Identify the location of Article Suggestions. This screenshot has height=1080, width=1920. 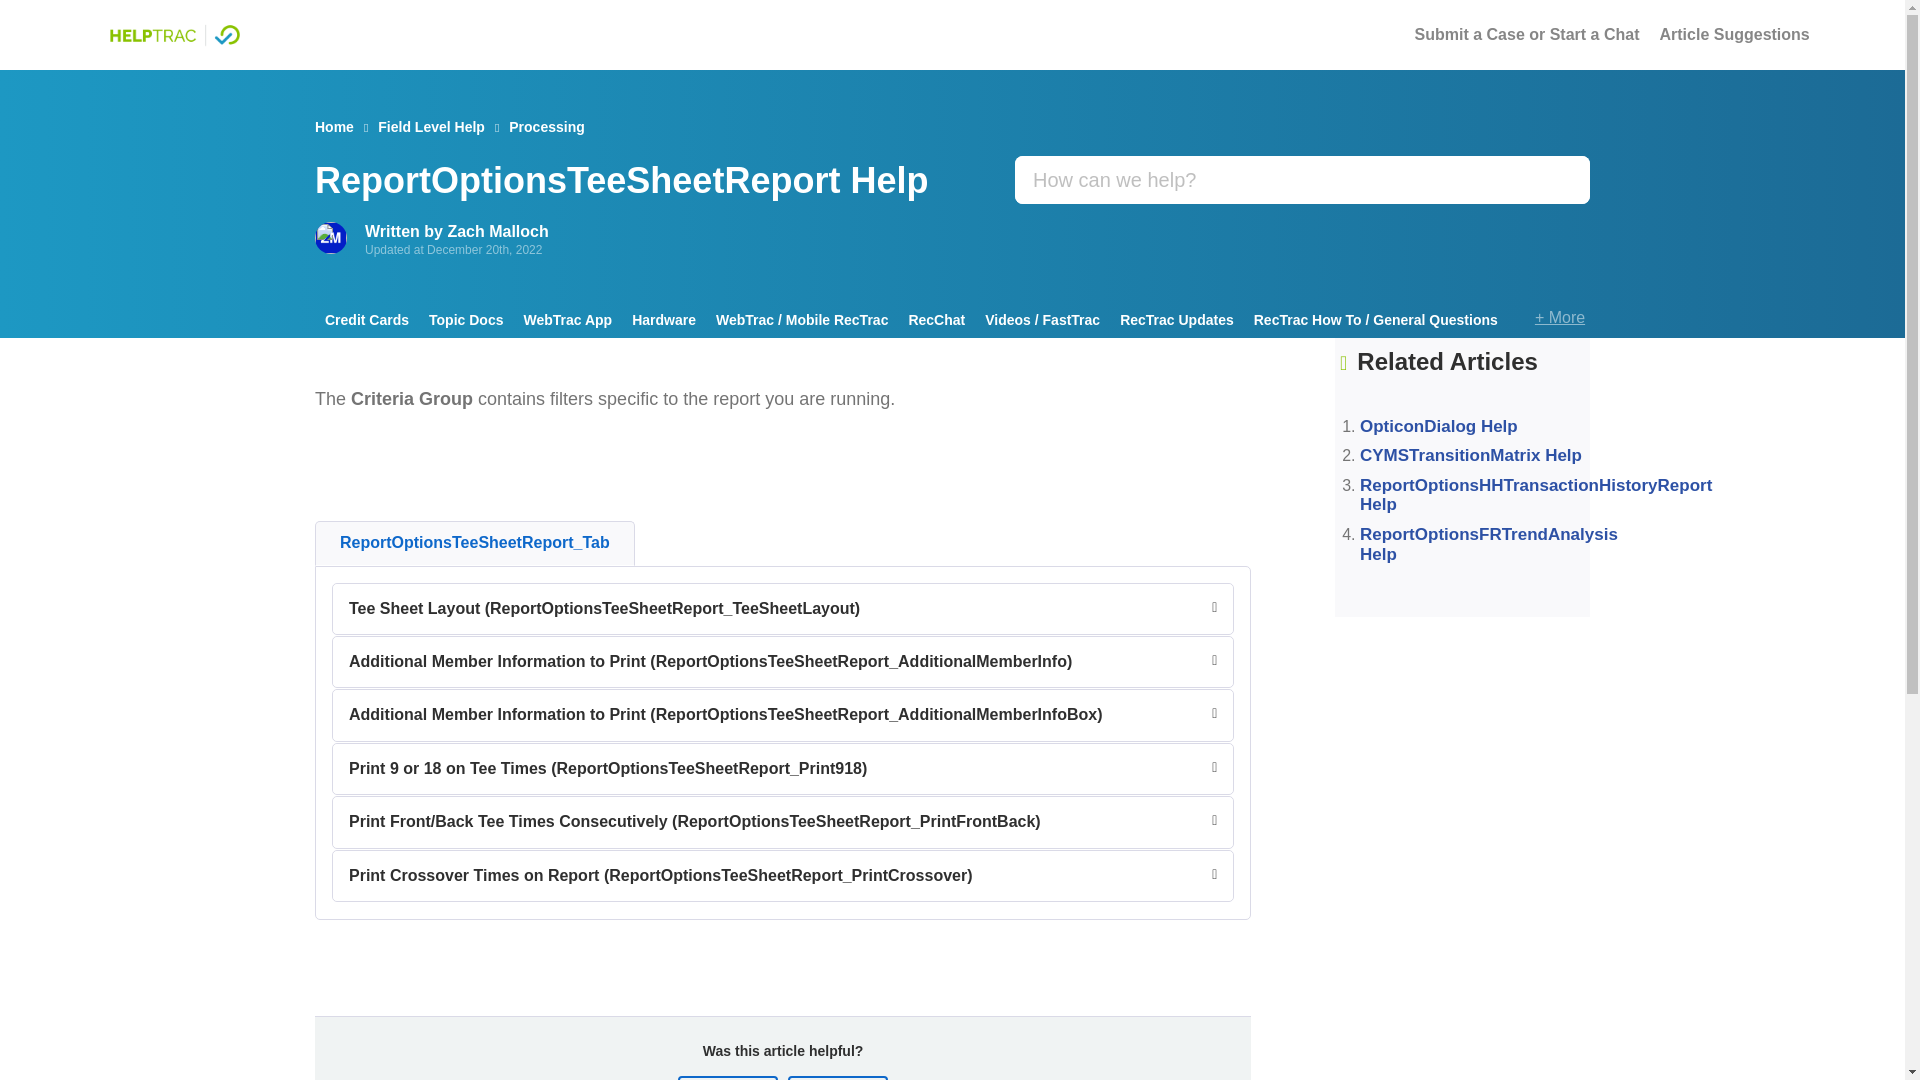
(1735, 34).